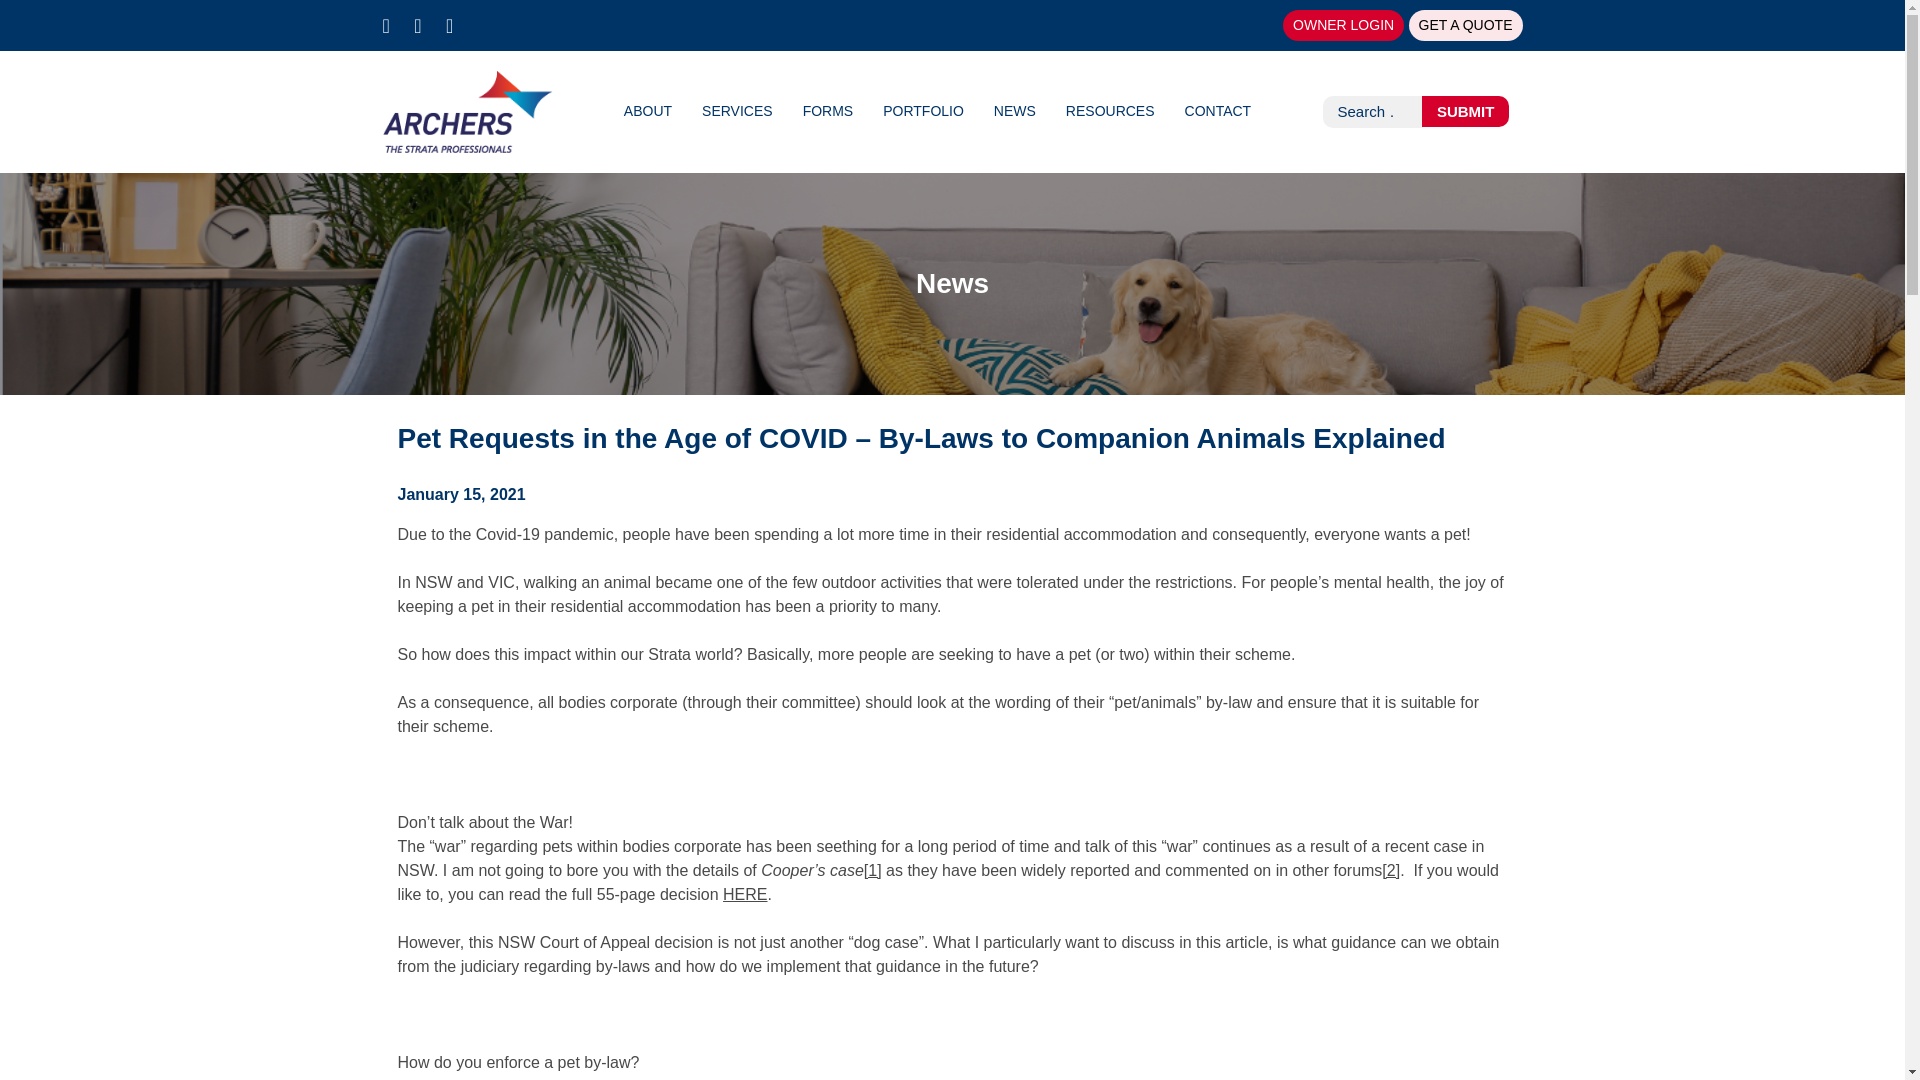 The image size is (1920, 1080). I want to click on PORTFOLIO, so click(923, 110).